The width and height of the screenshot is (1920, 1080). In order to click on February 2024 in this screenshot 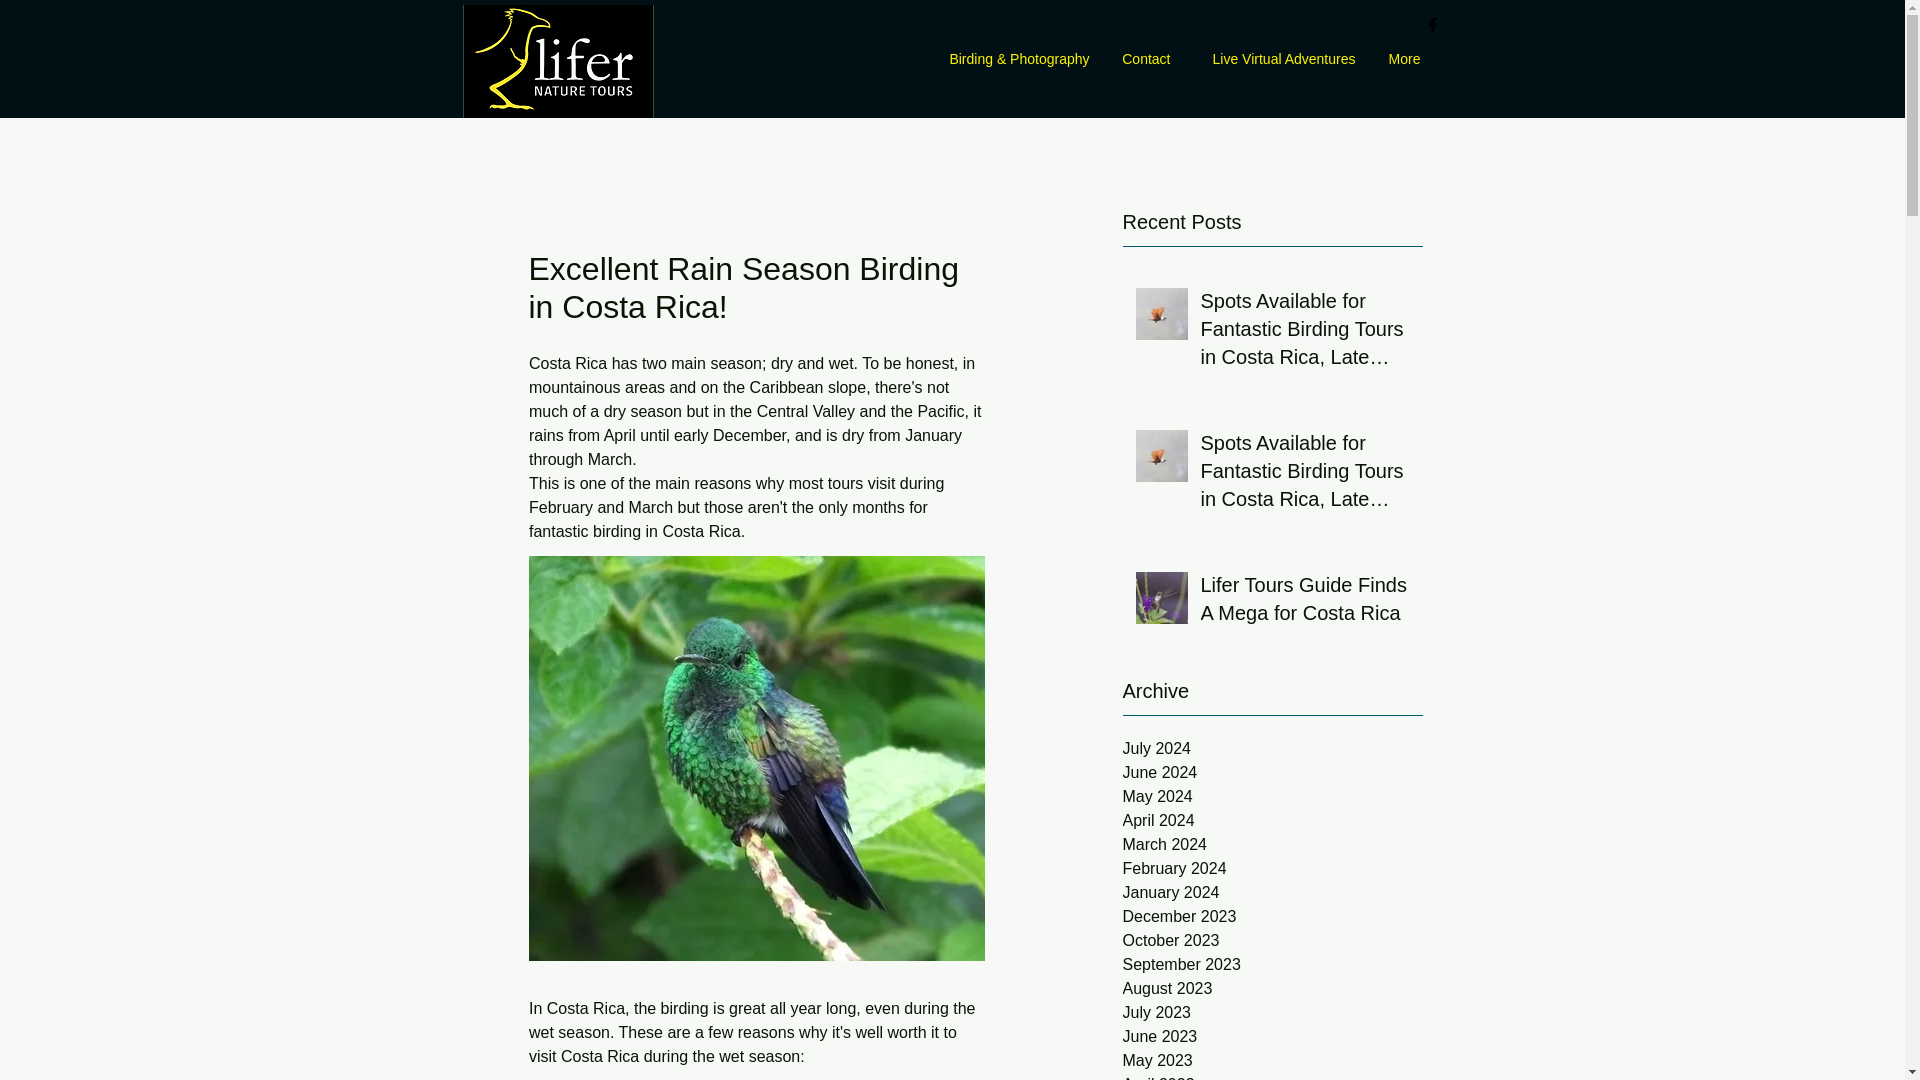, I will do `click(1272, 869)`.